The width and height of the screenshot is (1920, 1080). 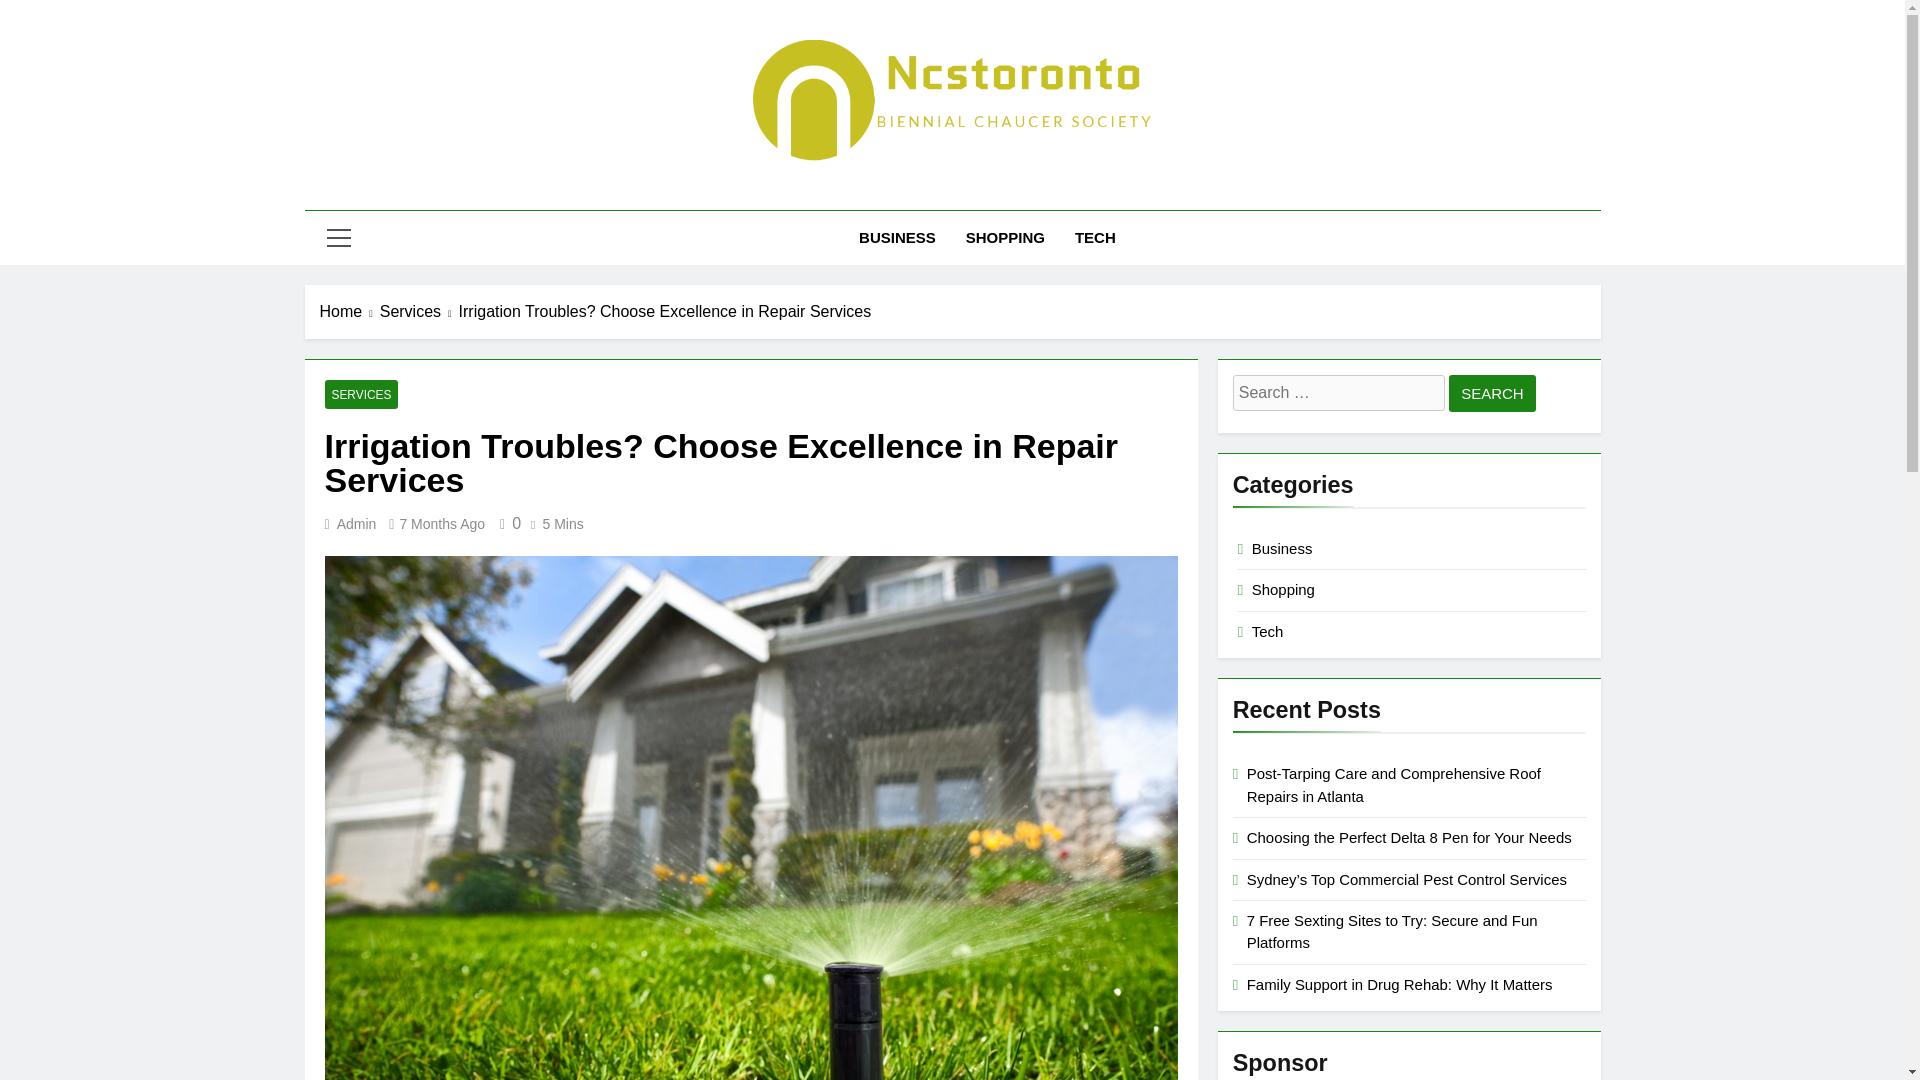 I want to click on 7 Free Sexting Sites to Try: Secure and Fun Platforms, so click(x=1392, y=931).